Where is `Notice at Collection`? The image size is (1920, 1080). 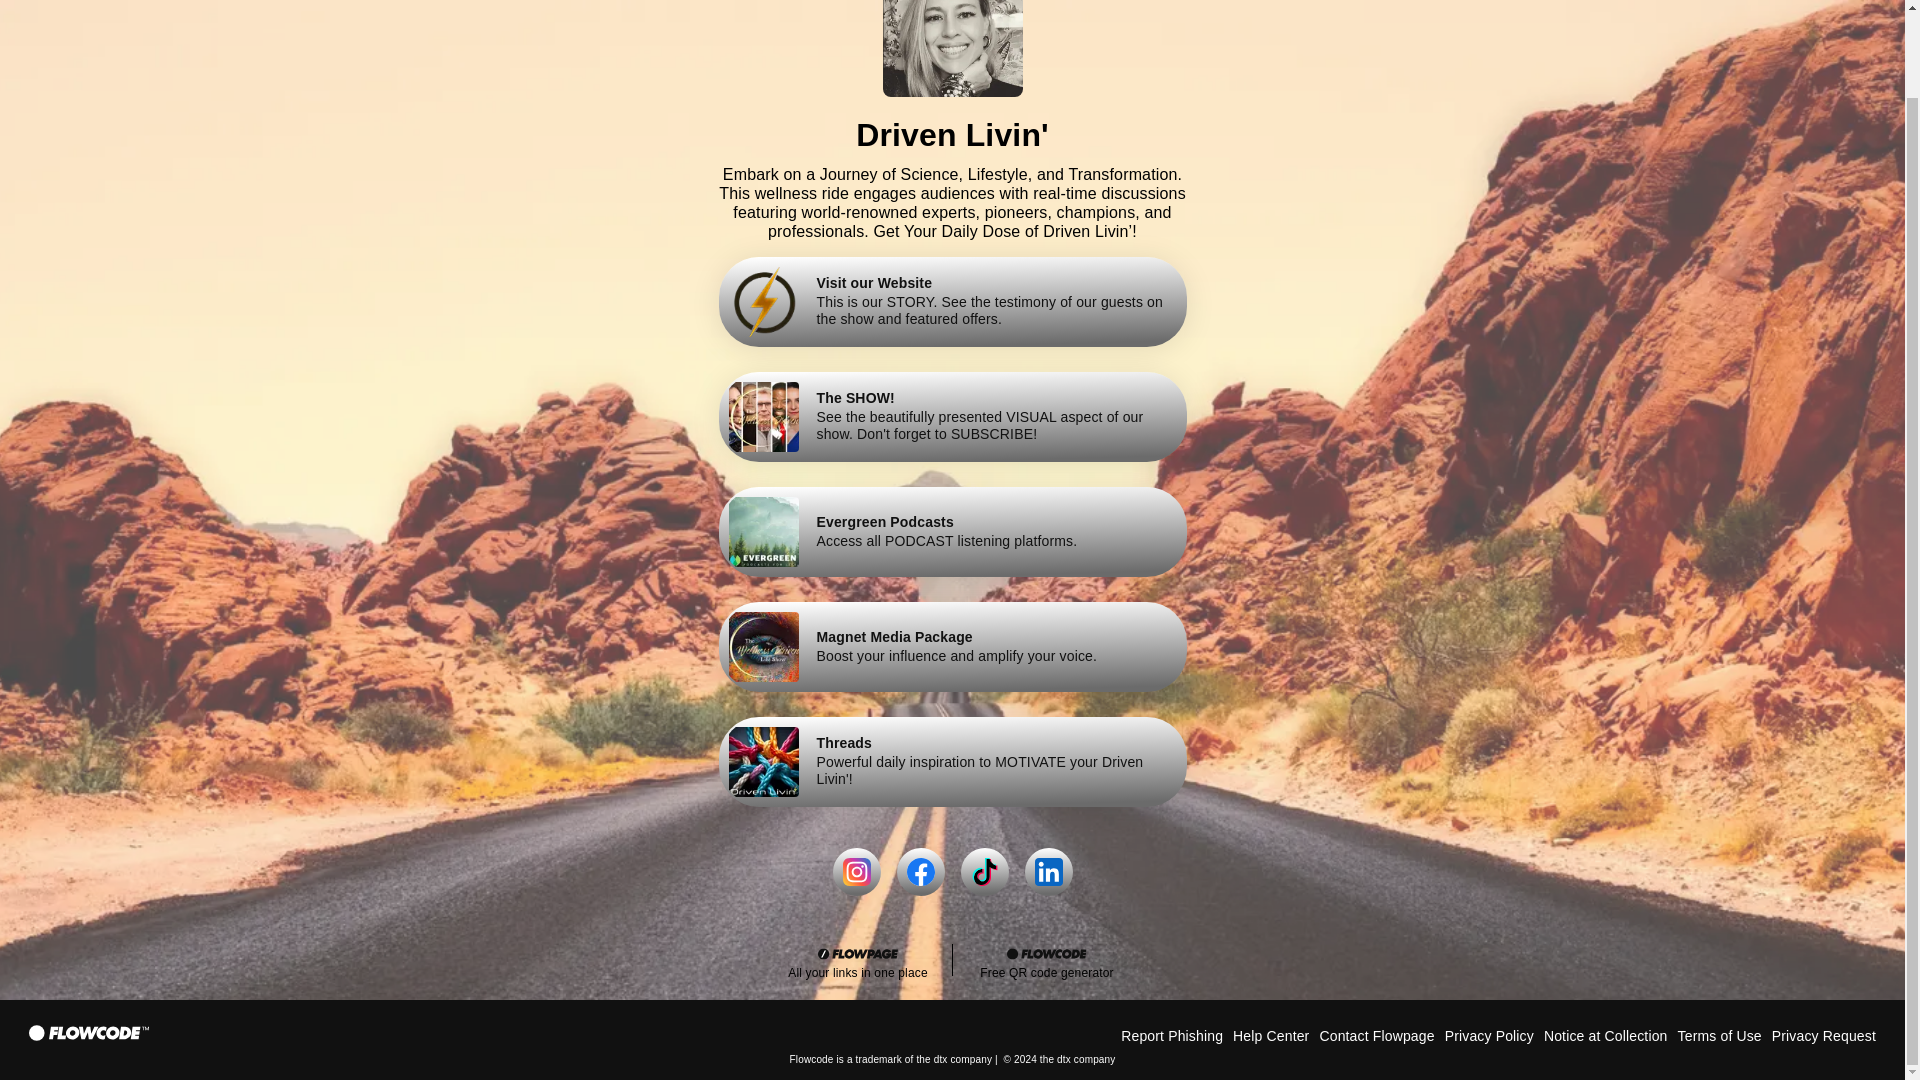 Notice at Collection is located at coordinates (1606, 1036).